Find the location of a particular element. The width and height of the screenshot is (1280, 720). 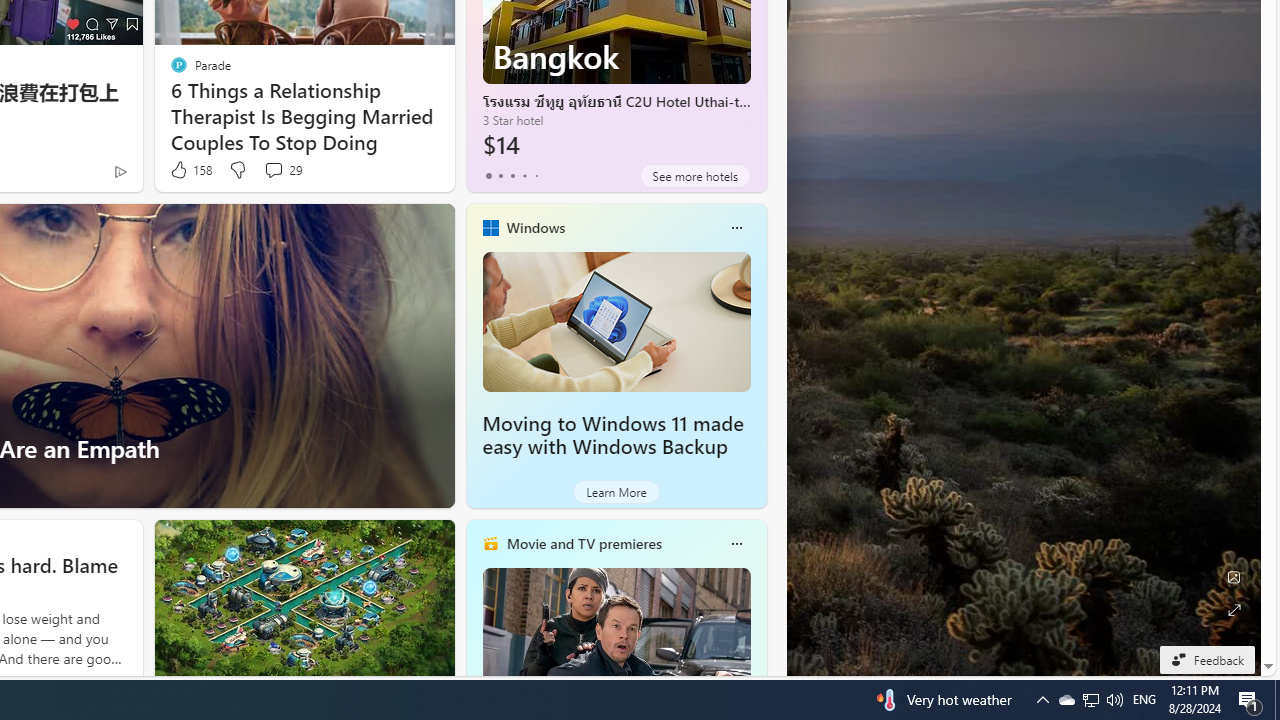

tab-4 is located at coordinates (536, 176).